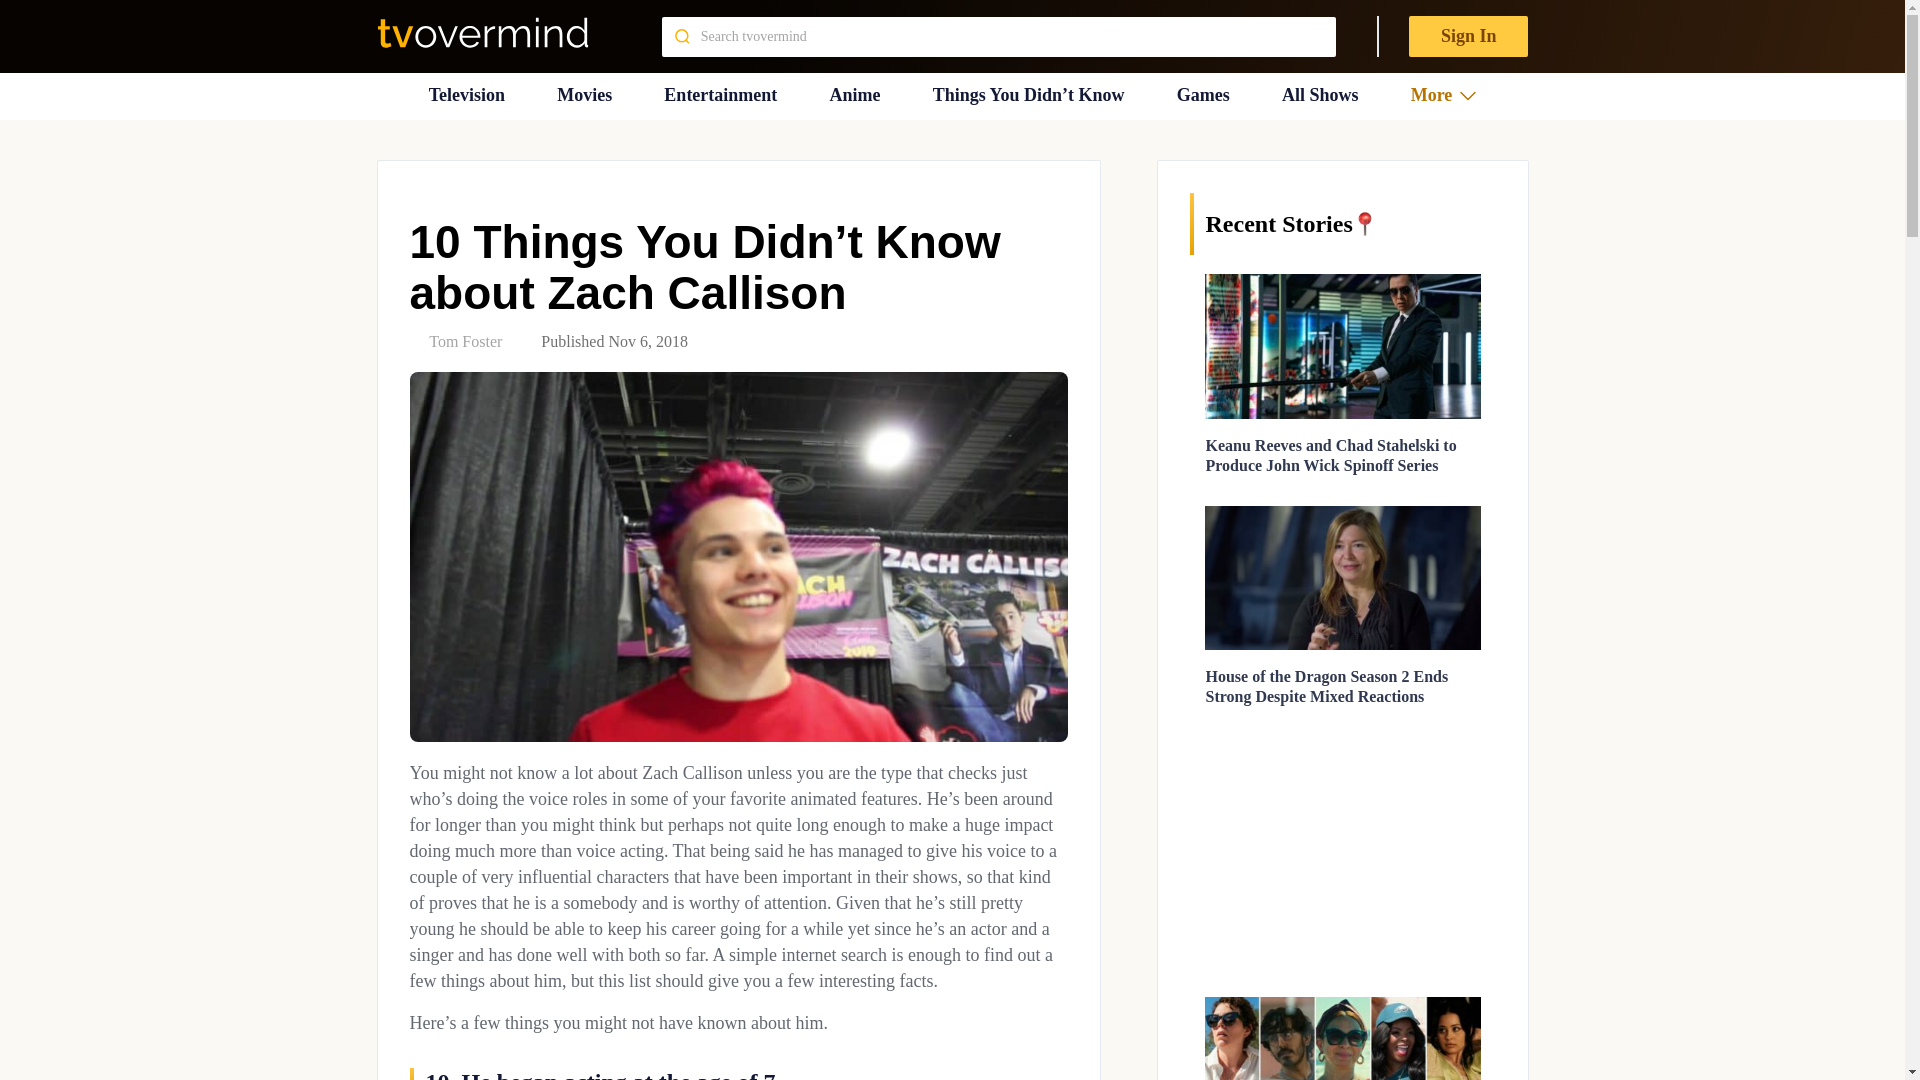 The image size is (1920, 1080). Describe the element at coordinates (466, 95) in the screenshot. I see `Television` at that location.